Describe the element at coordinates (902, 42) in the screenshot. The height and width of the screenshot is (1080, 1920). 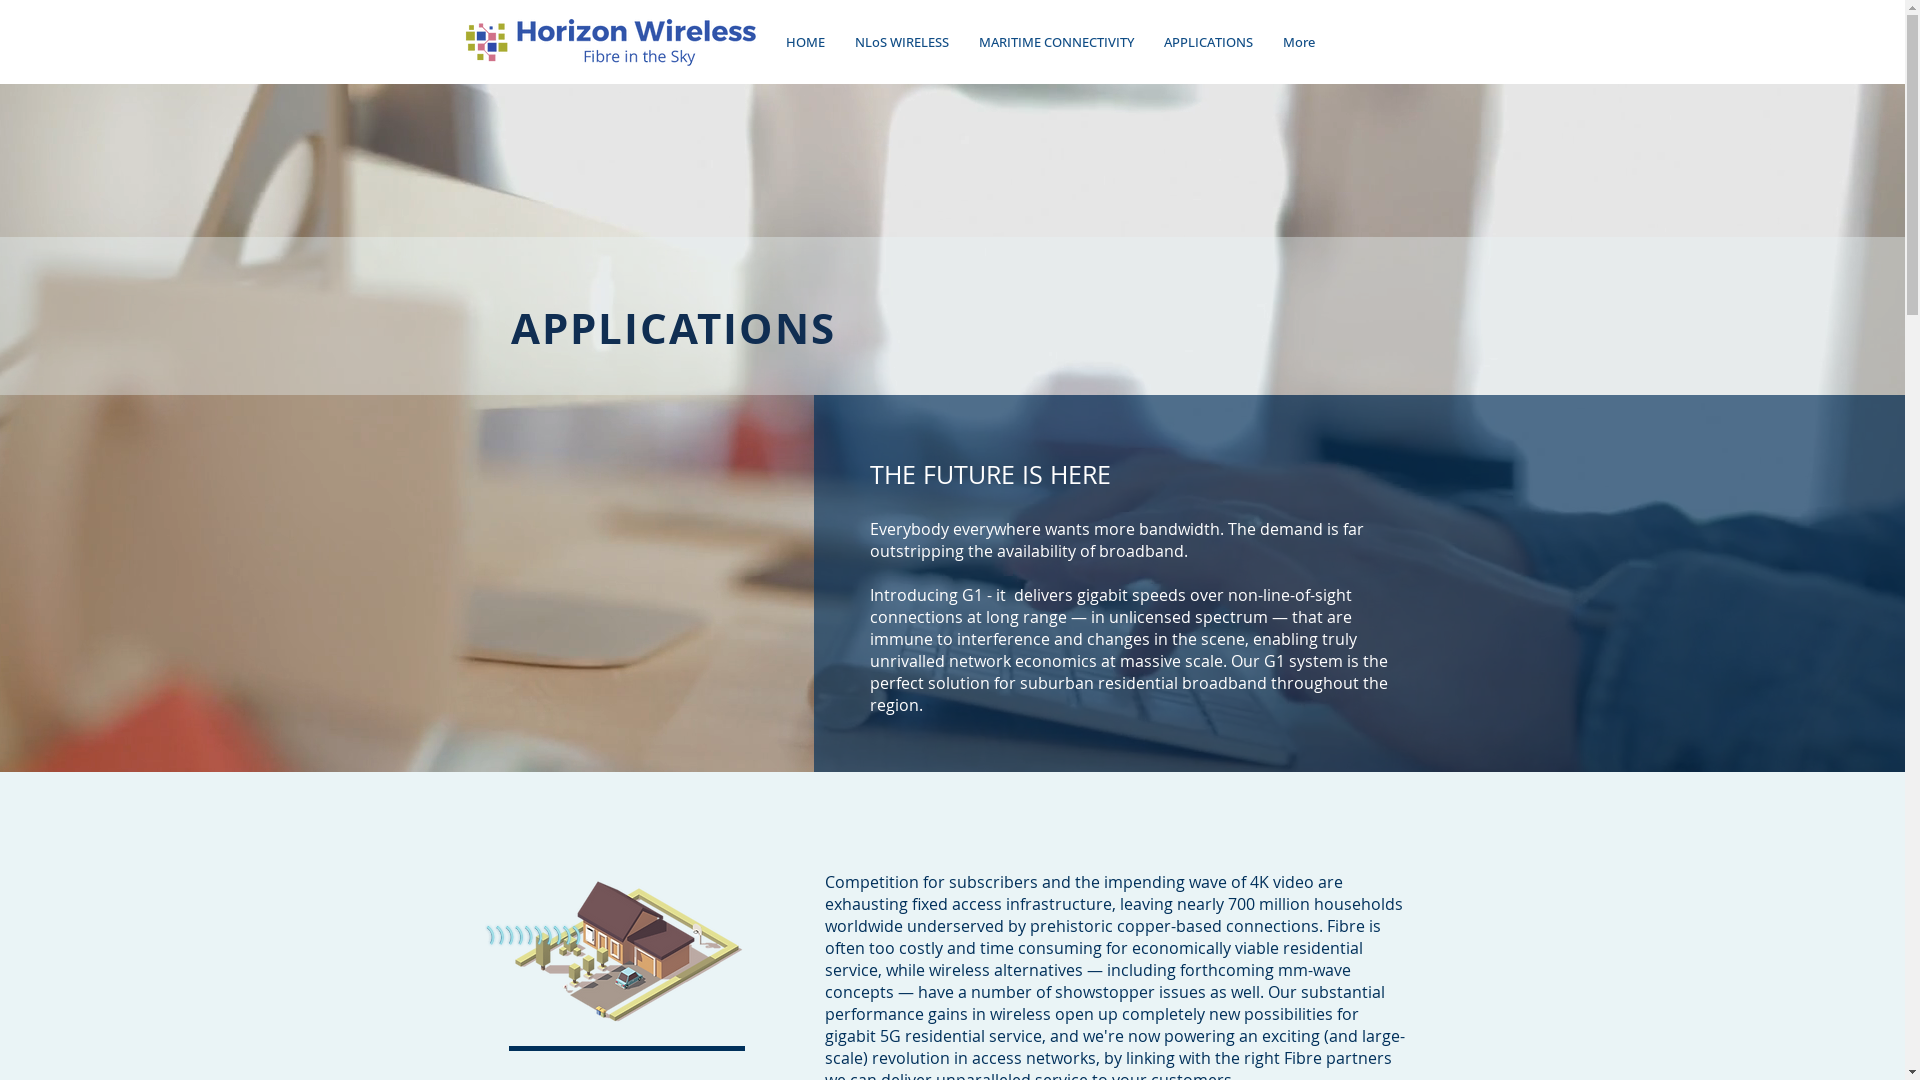
I see `NLoS WIRELESS` at that location.